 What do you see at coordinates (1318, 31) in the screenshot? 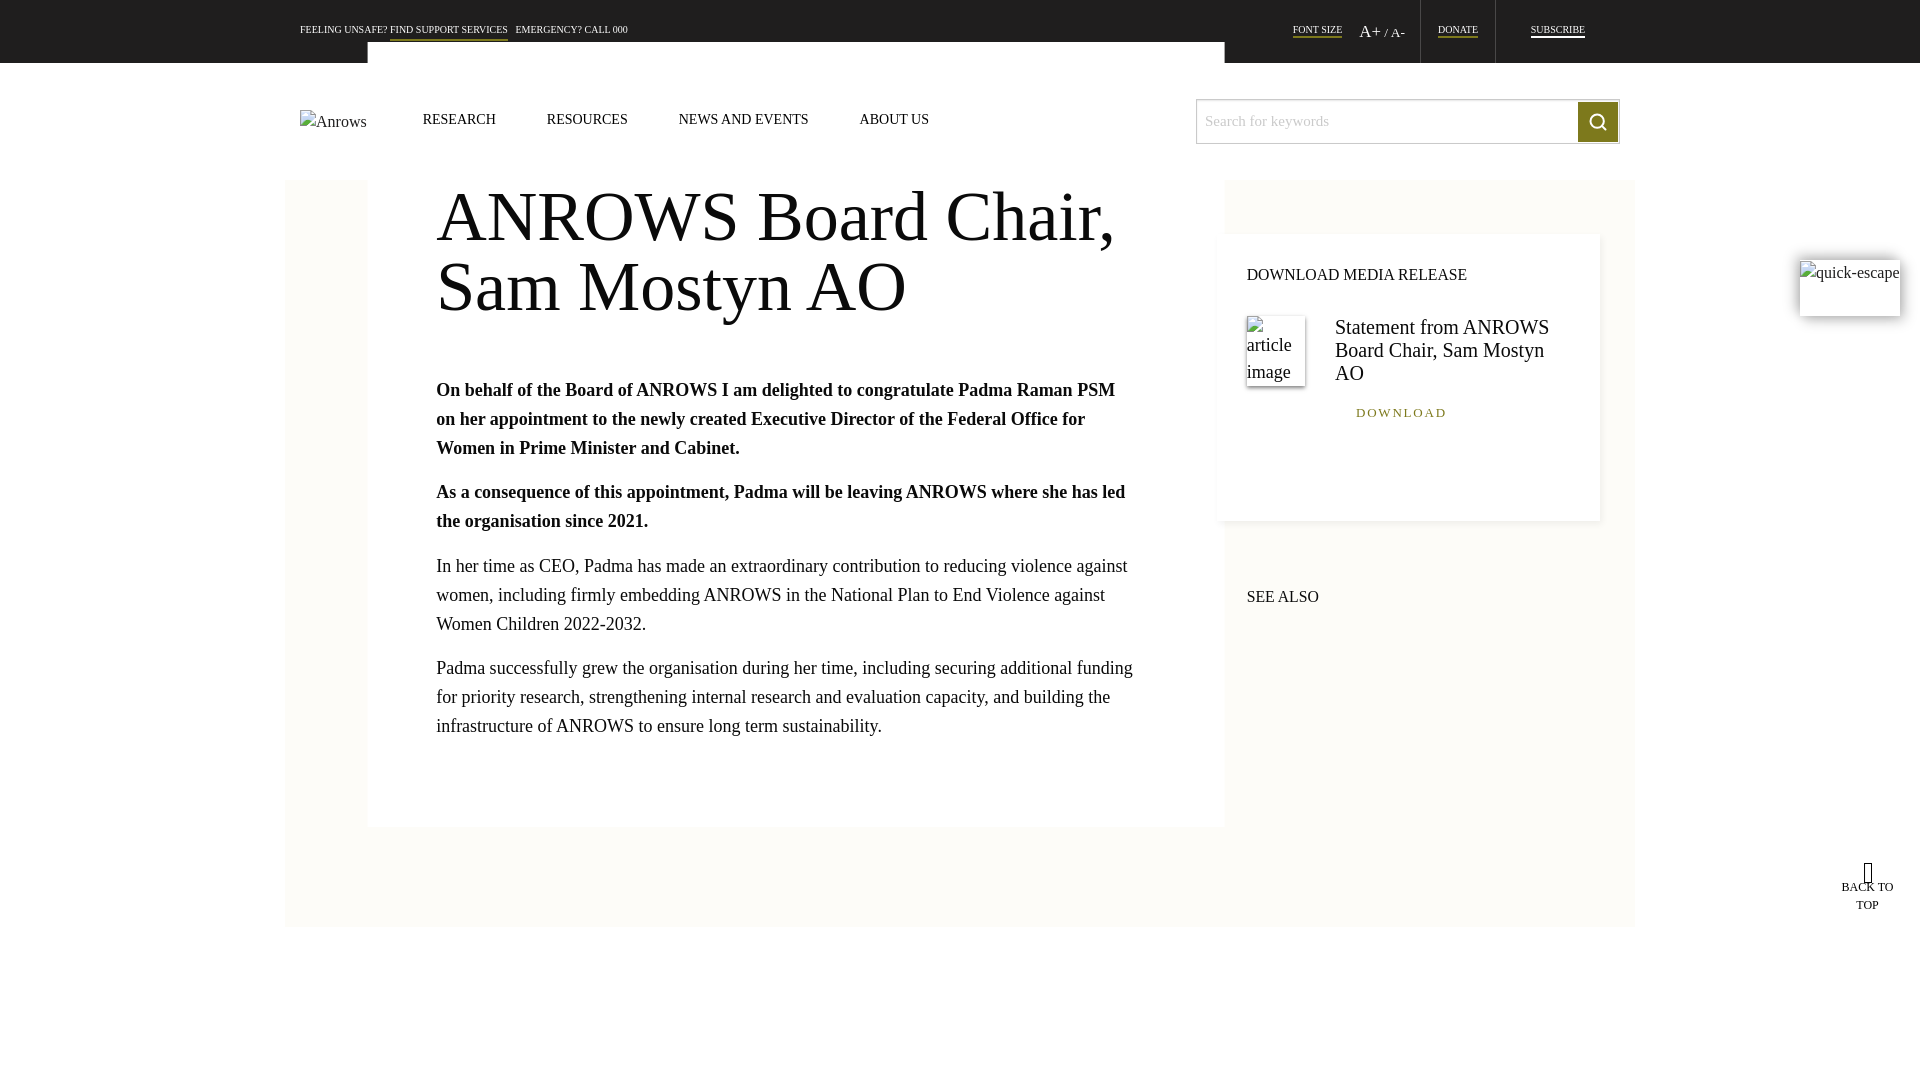
I see `FONT SIZE` at bounding box center [1318, 31].